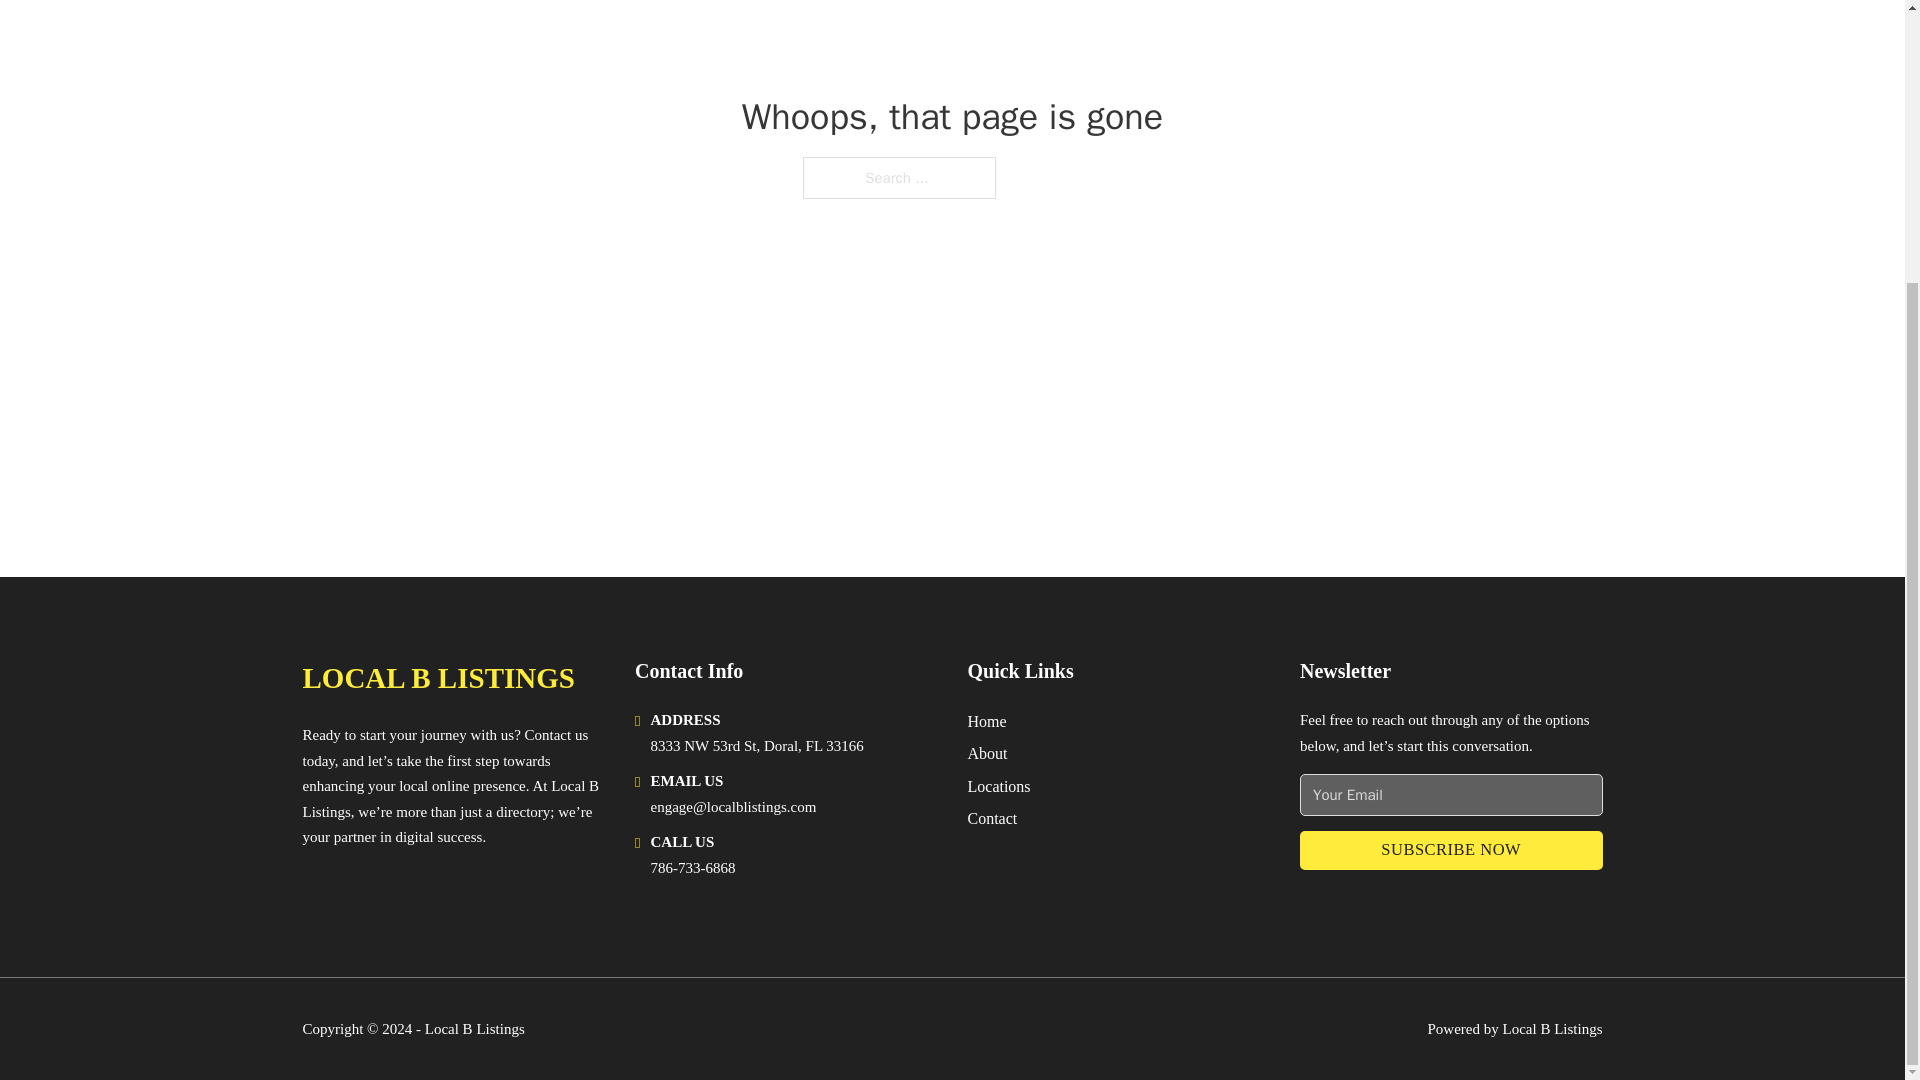  What do you see at coordinates (986, 722) in the screenshot?
I see `Home` at bounding box center [986, 722].